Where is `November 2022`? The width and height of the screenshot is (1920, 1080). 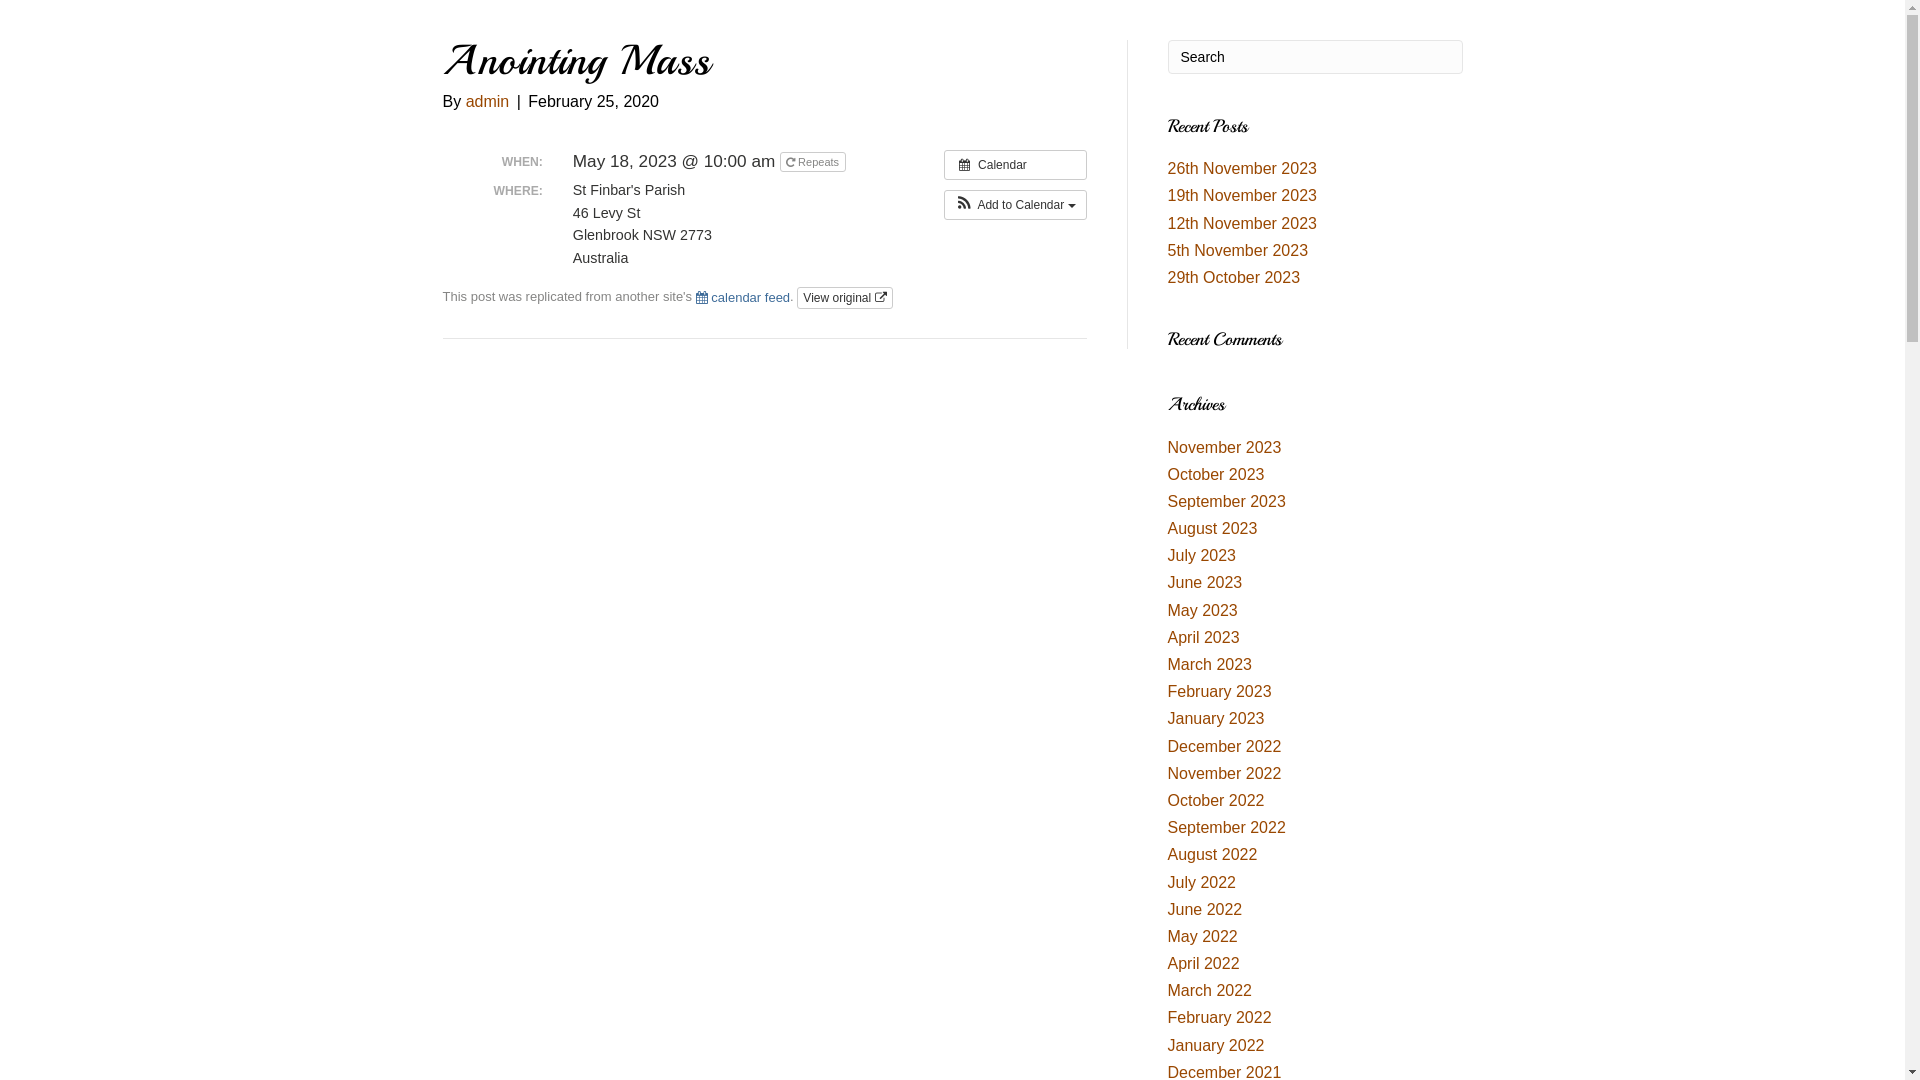
November 2022 is located at coordinates (1225, 774).